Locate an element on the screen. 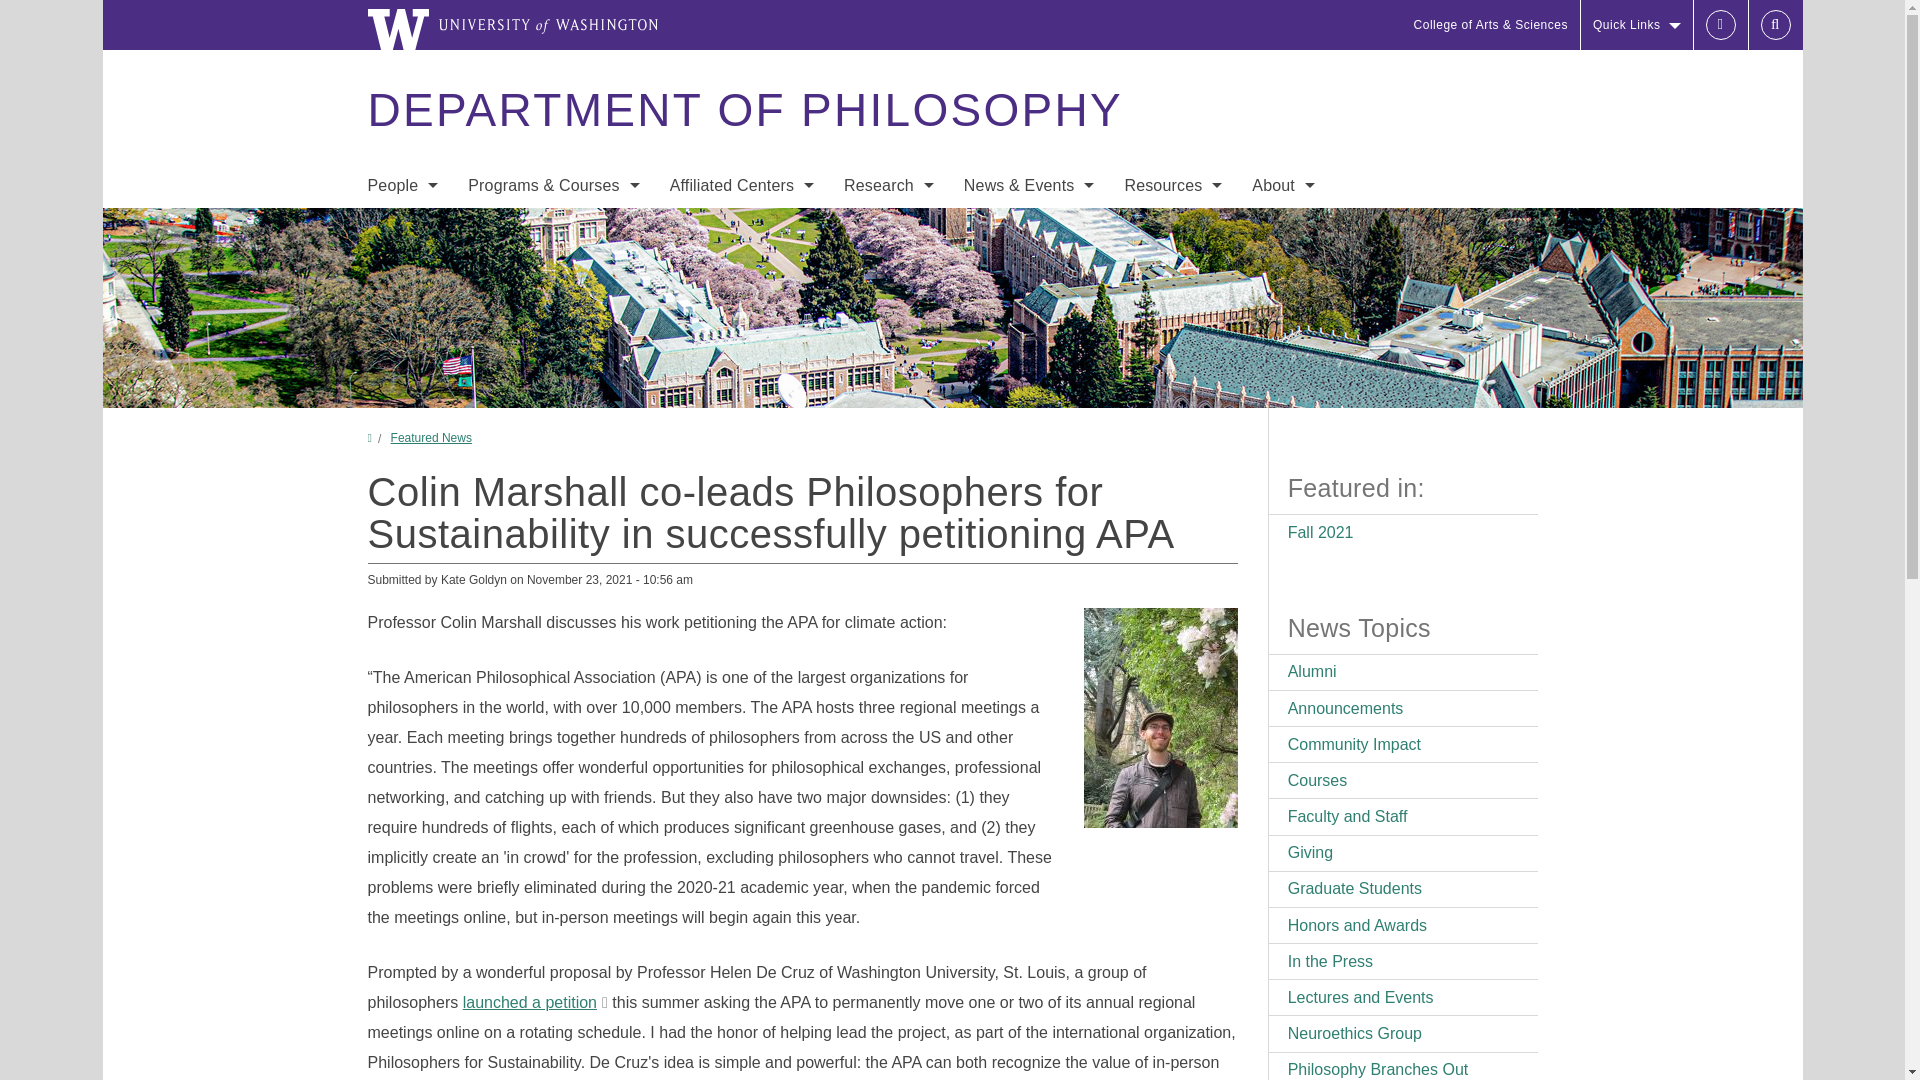  Alumni is located at coordinates (402, 388).